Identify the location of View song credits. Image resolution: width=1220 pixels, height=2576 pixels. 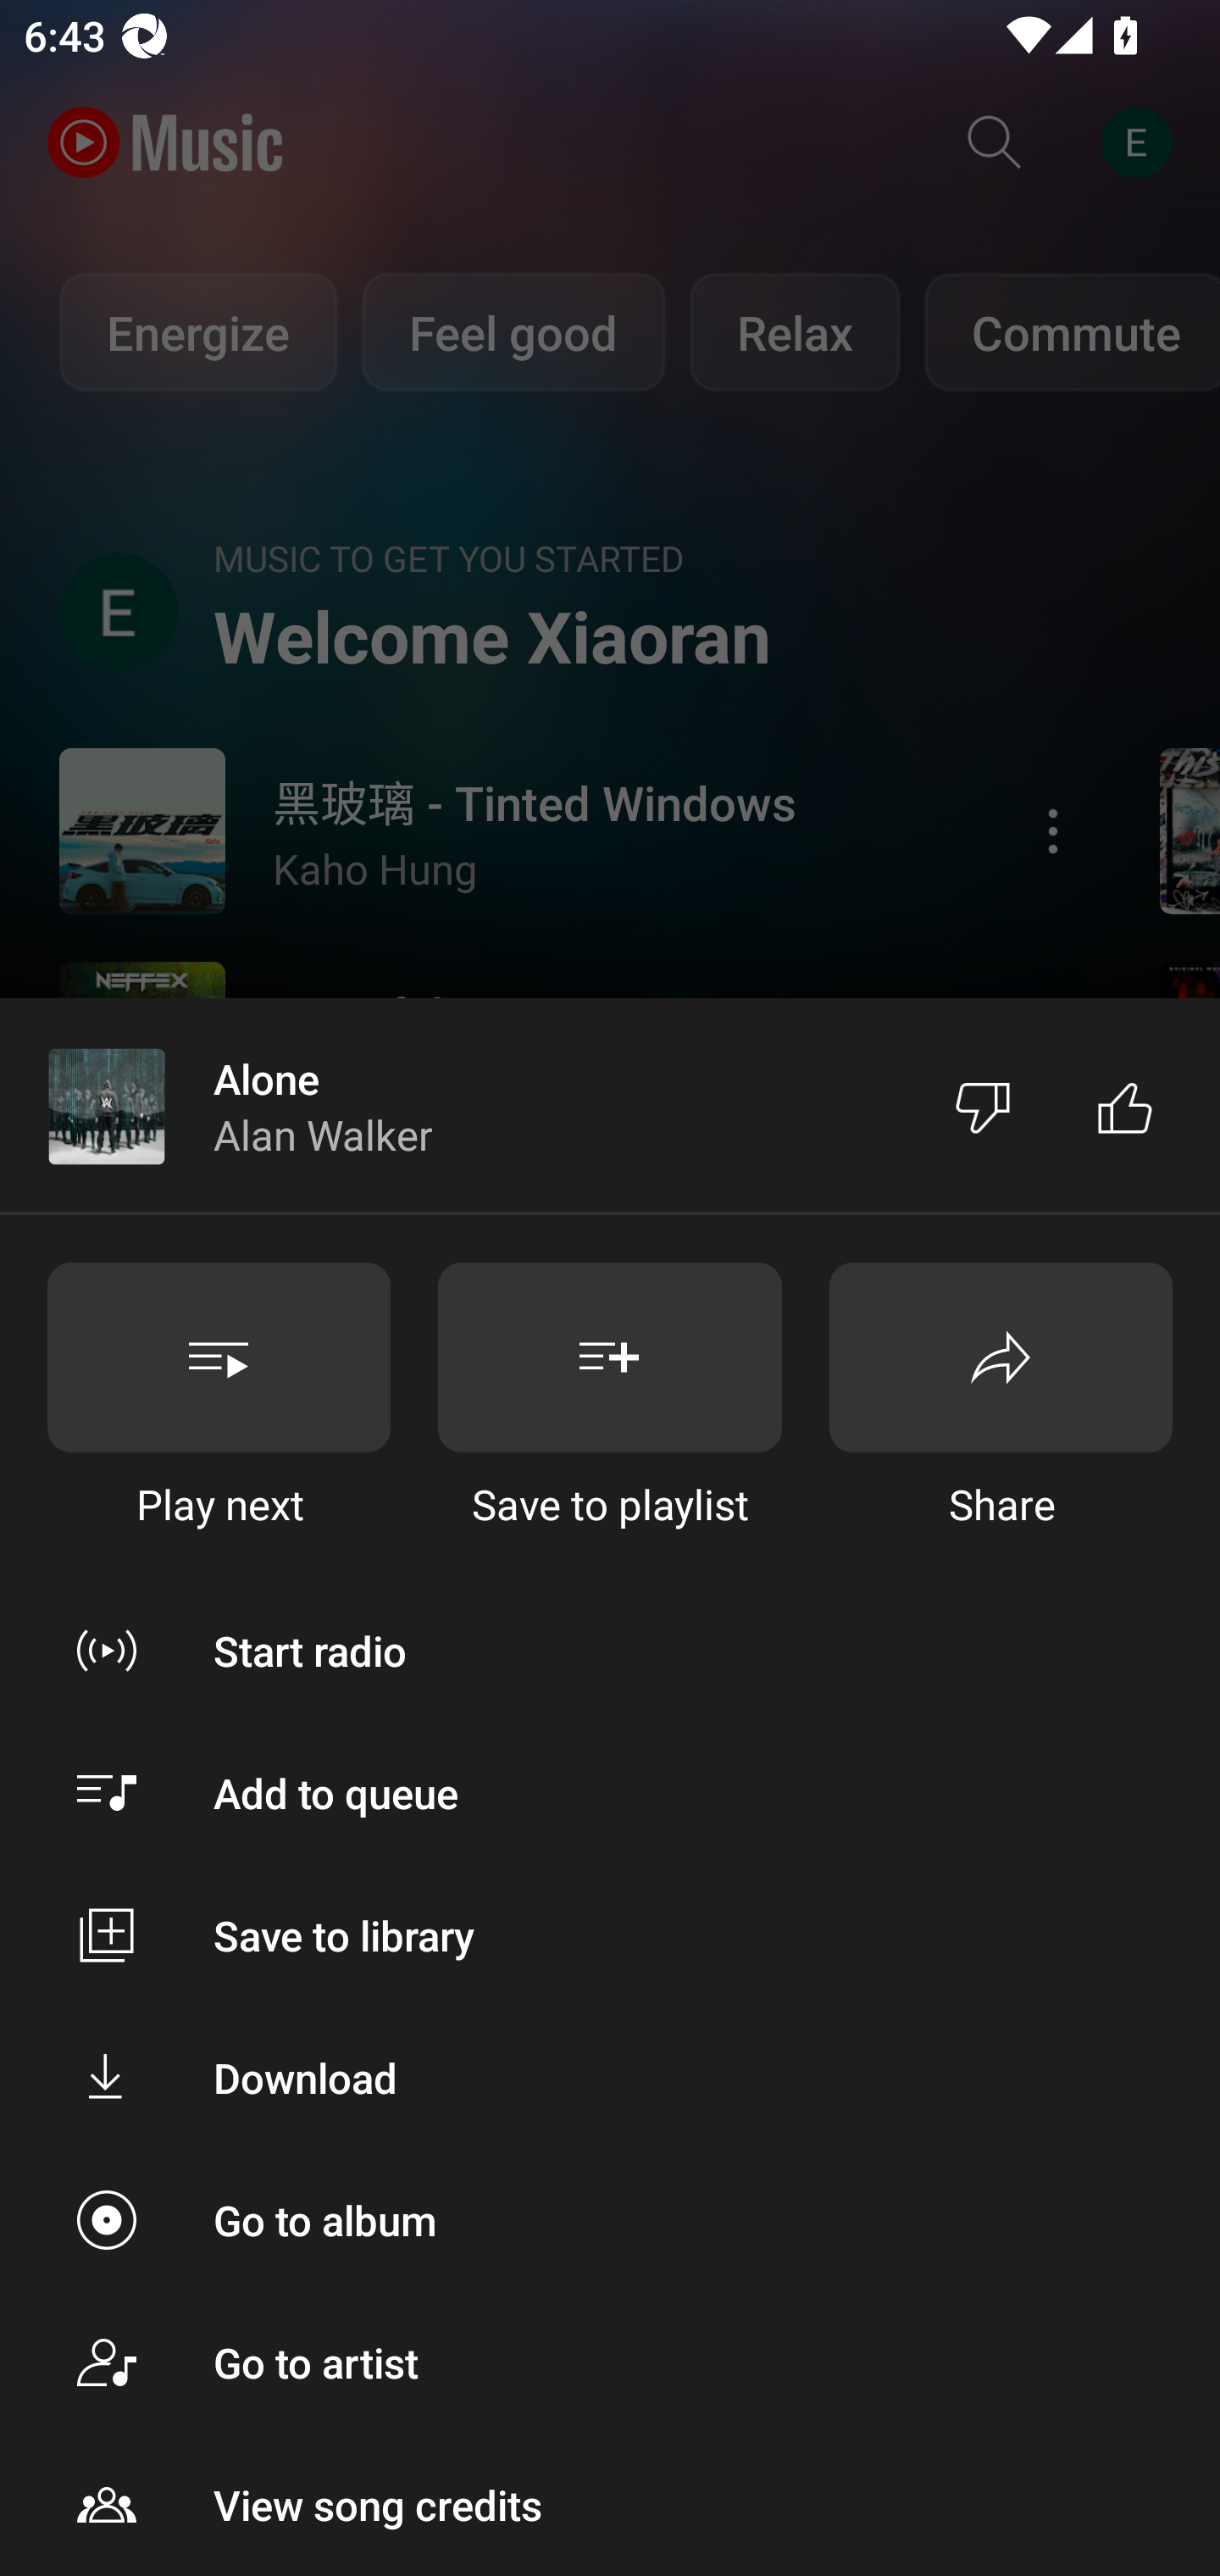
(610, 2505).